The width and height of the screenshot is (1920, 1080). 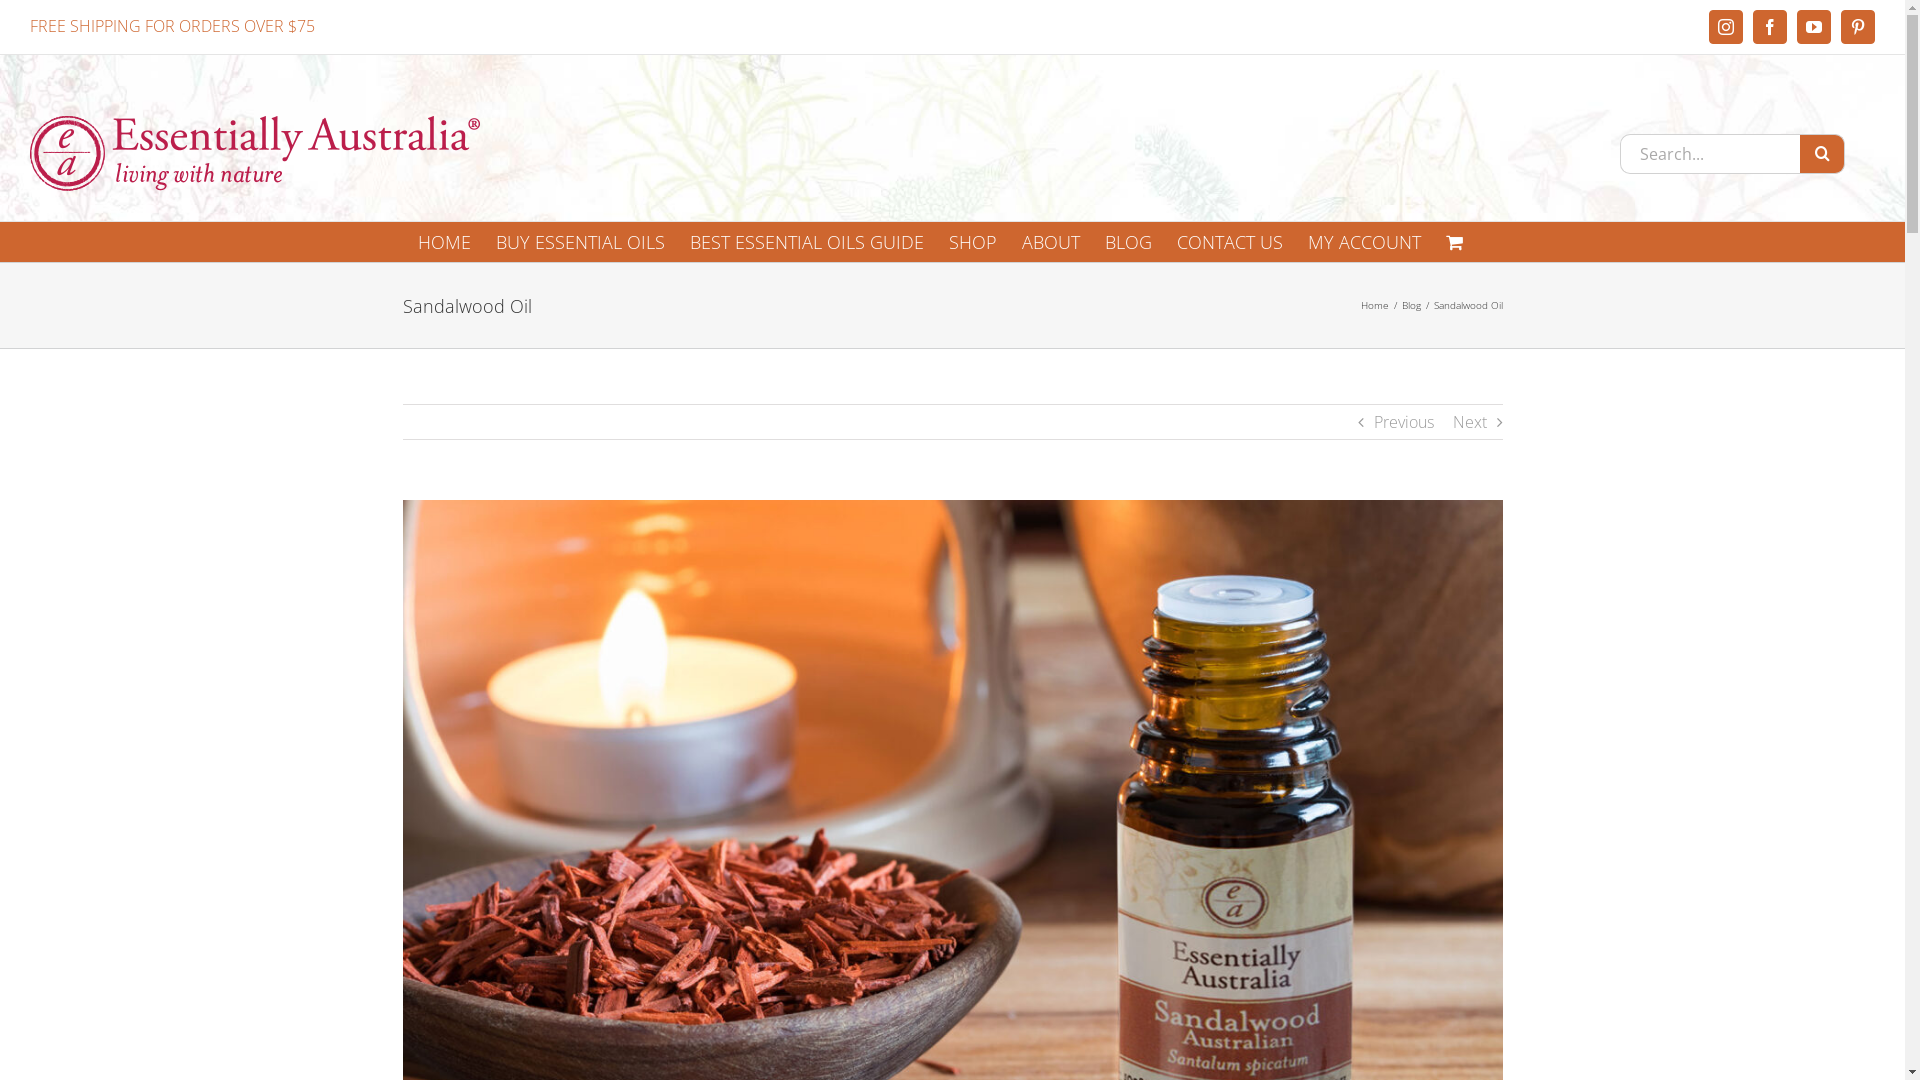 I want to click on HOME, so click(x=444, y=242).